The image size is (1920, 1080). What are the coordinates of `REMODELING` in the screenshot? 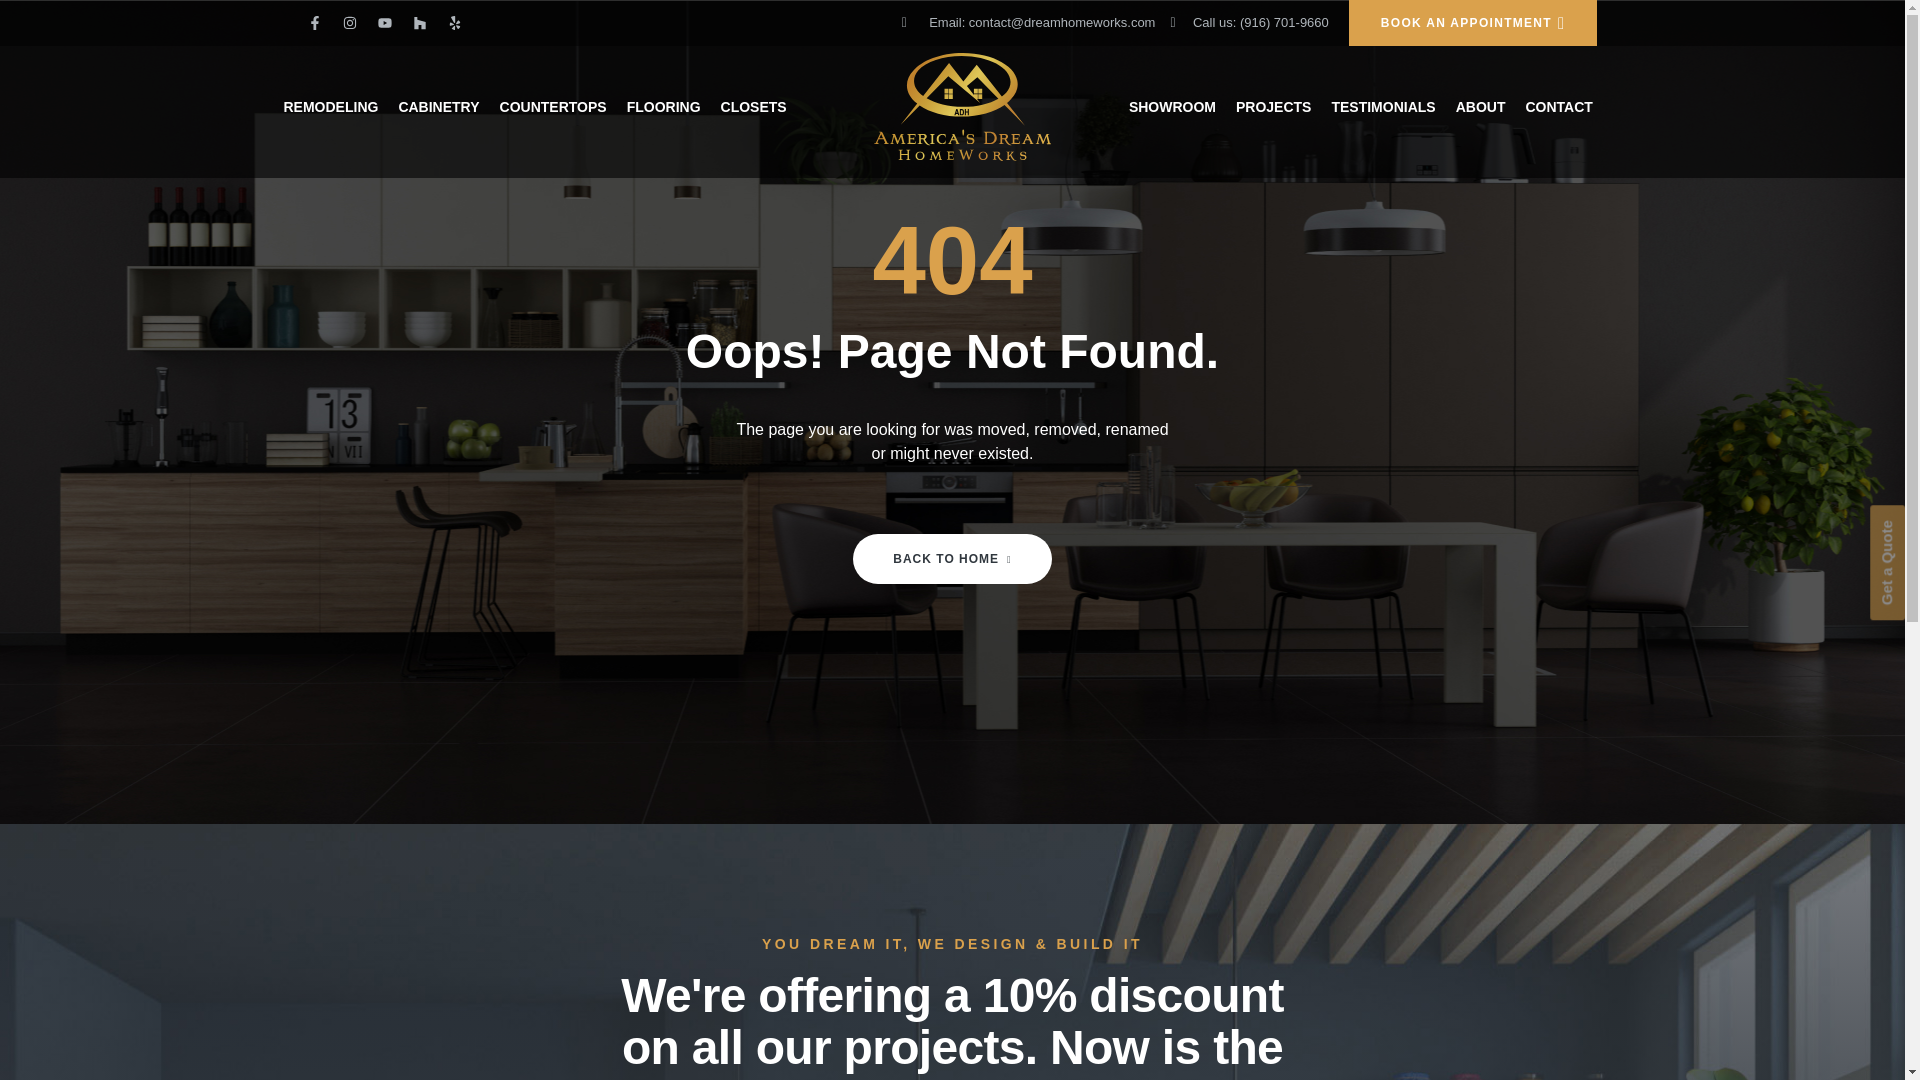 It's located at (342, 106).